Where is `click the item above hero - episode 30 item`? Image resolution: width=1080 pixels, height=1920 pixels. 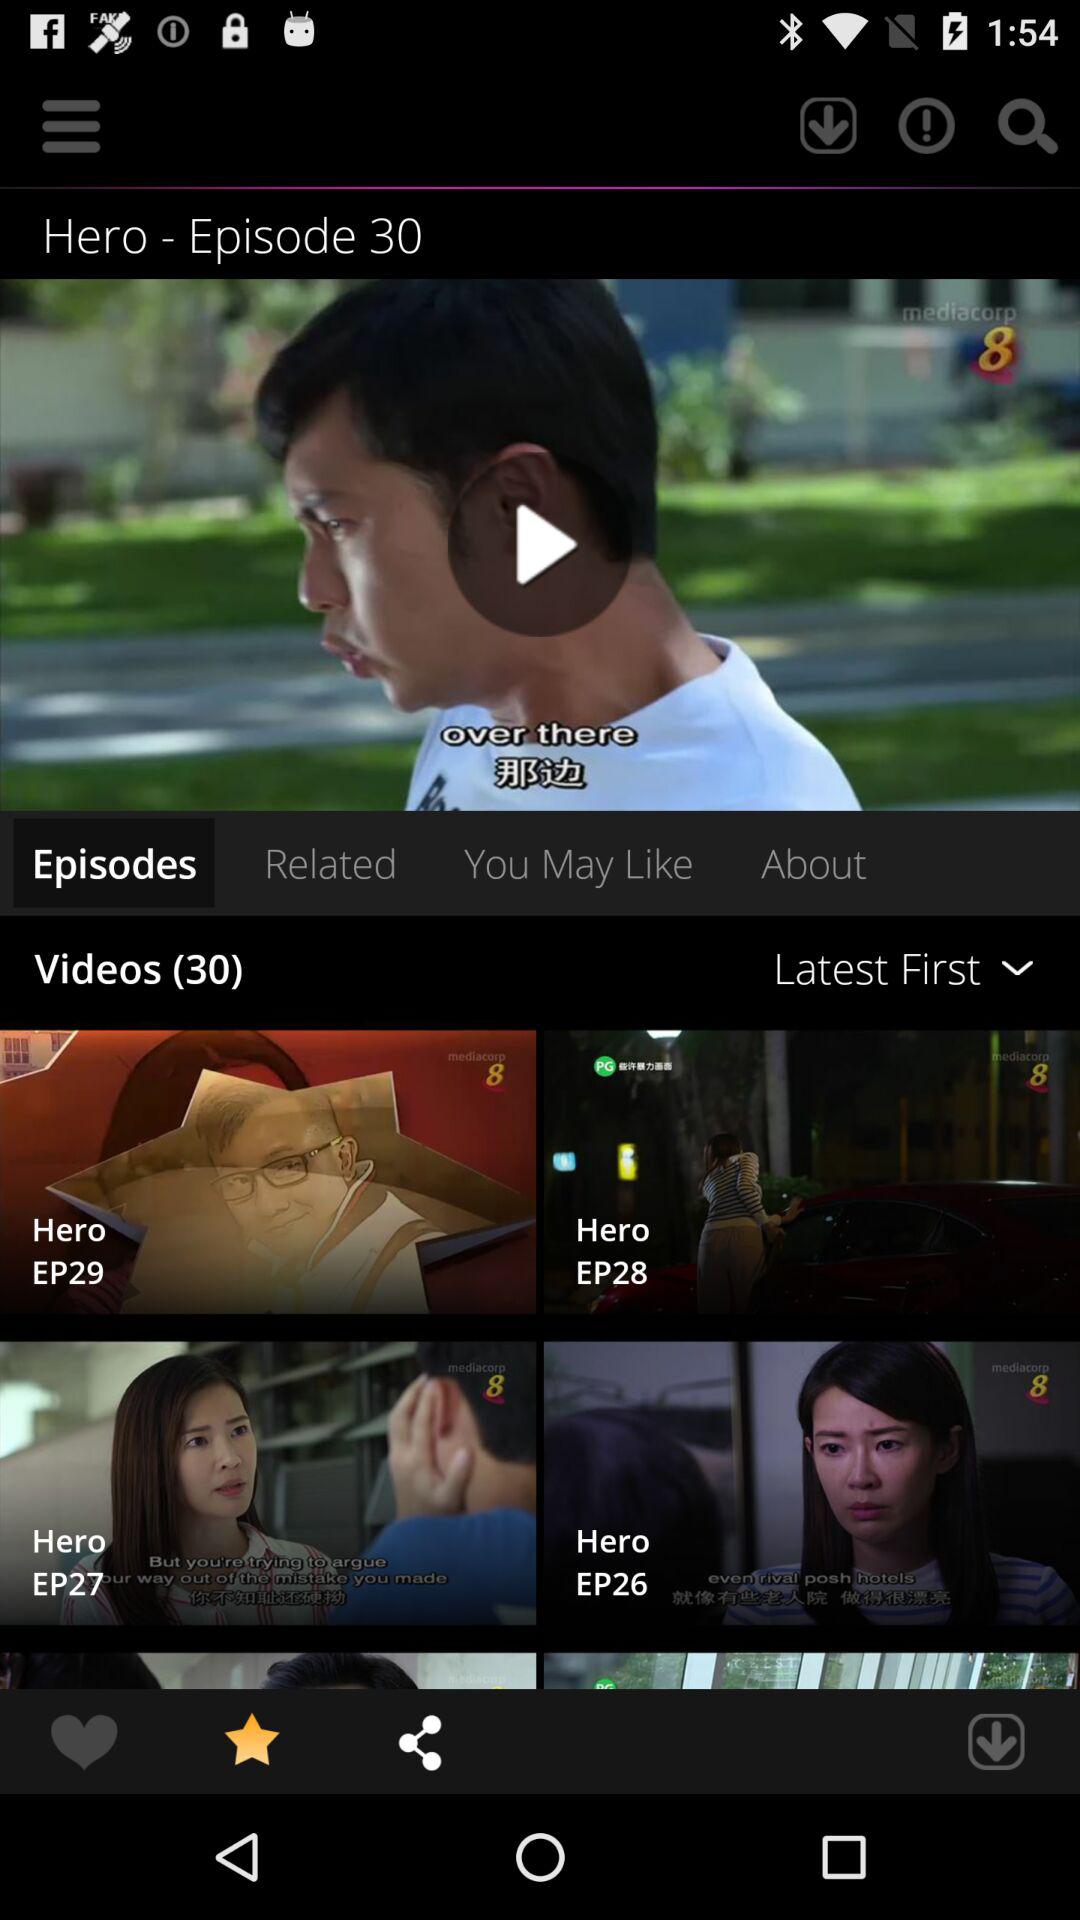 click the item above hero - episode 30 item is located at coordinates (1028, 126).